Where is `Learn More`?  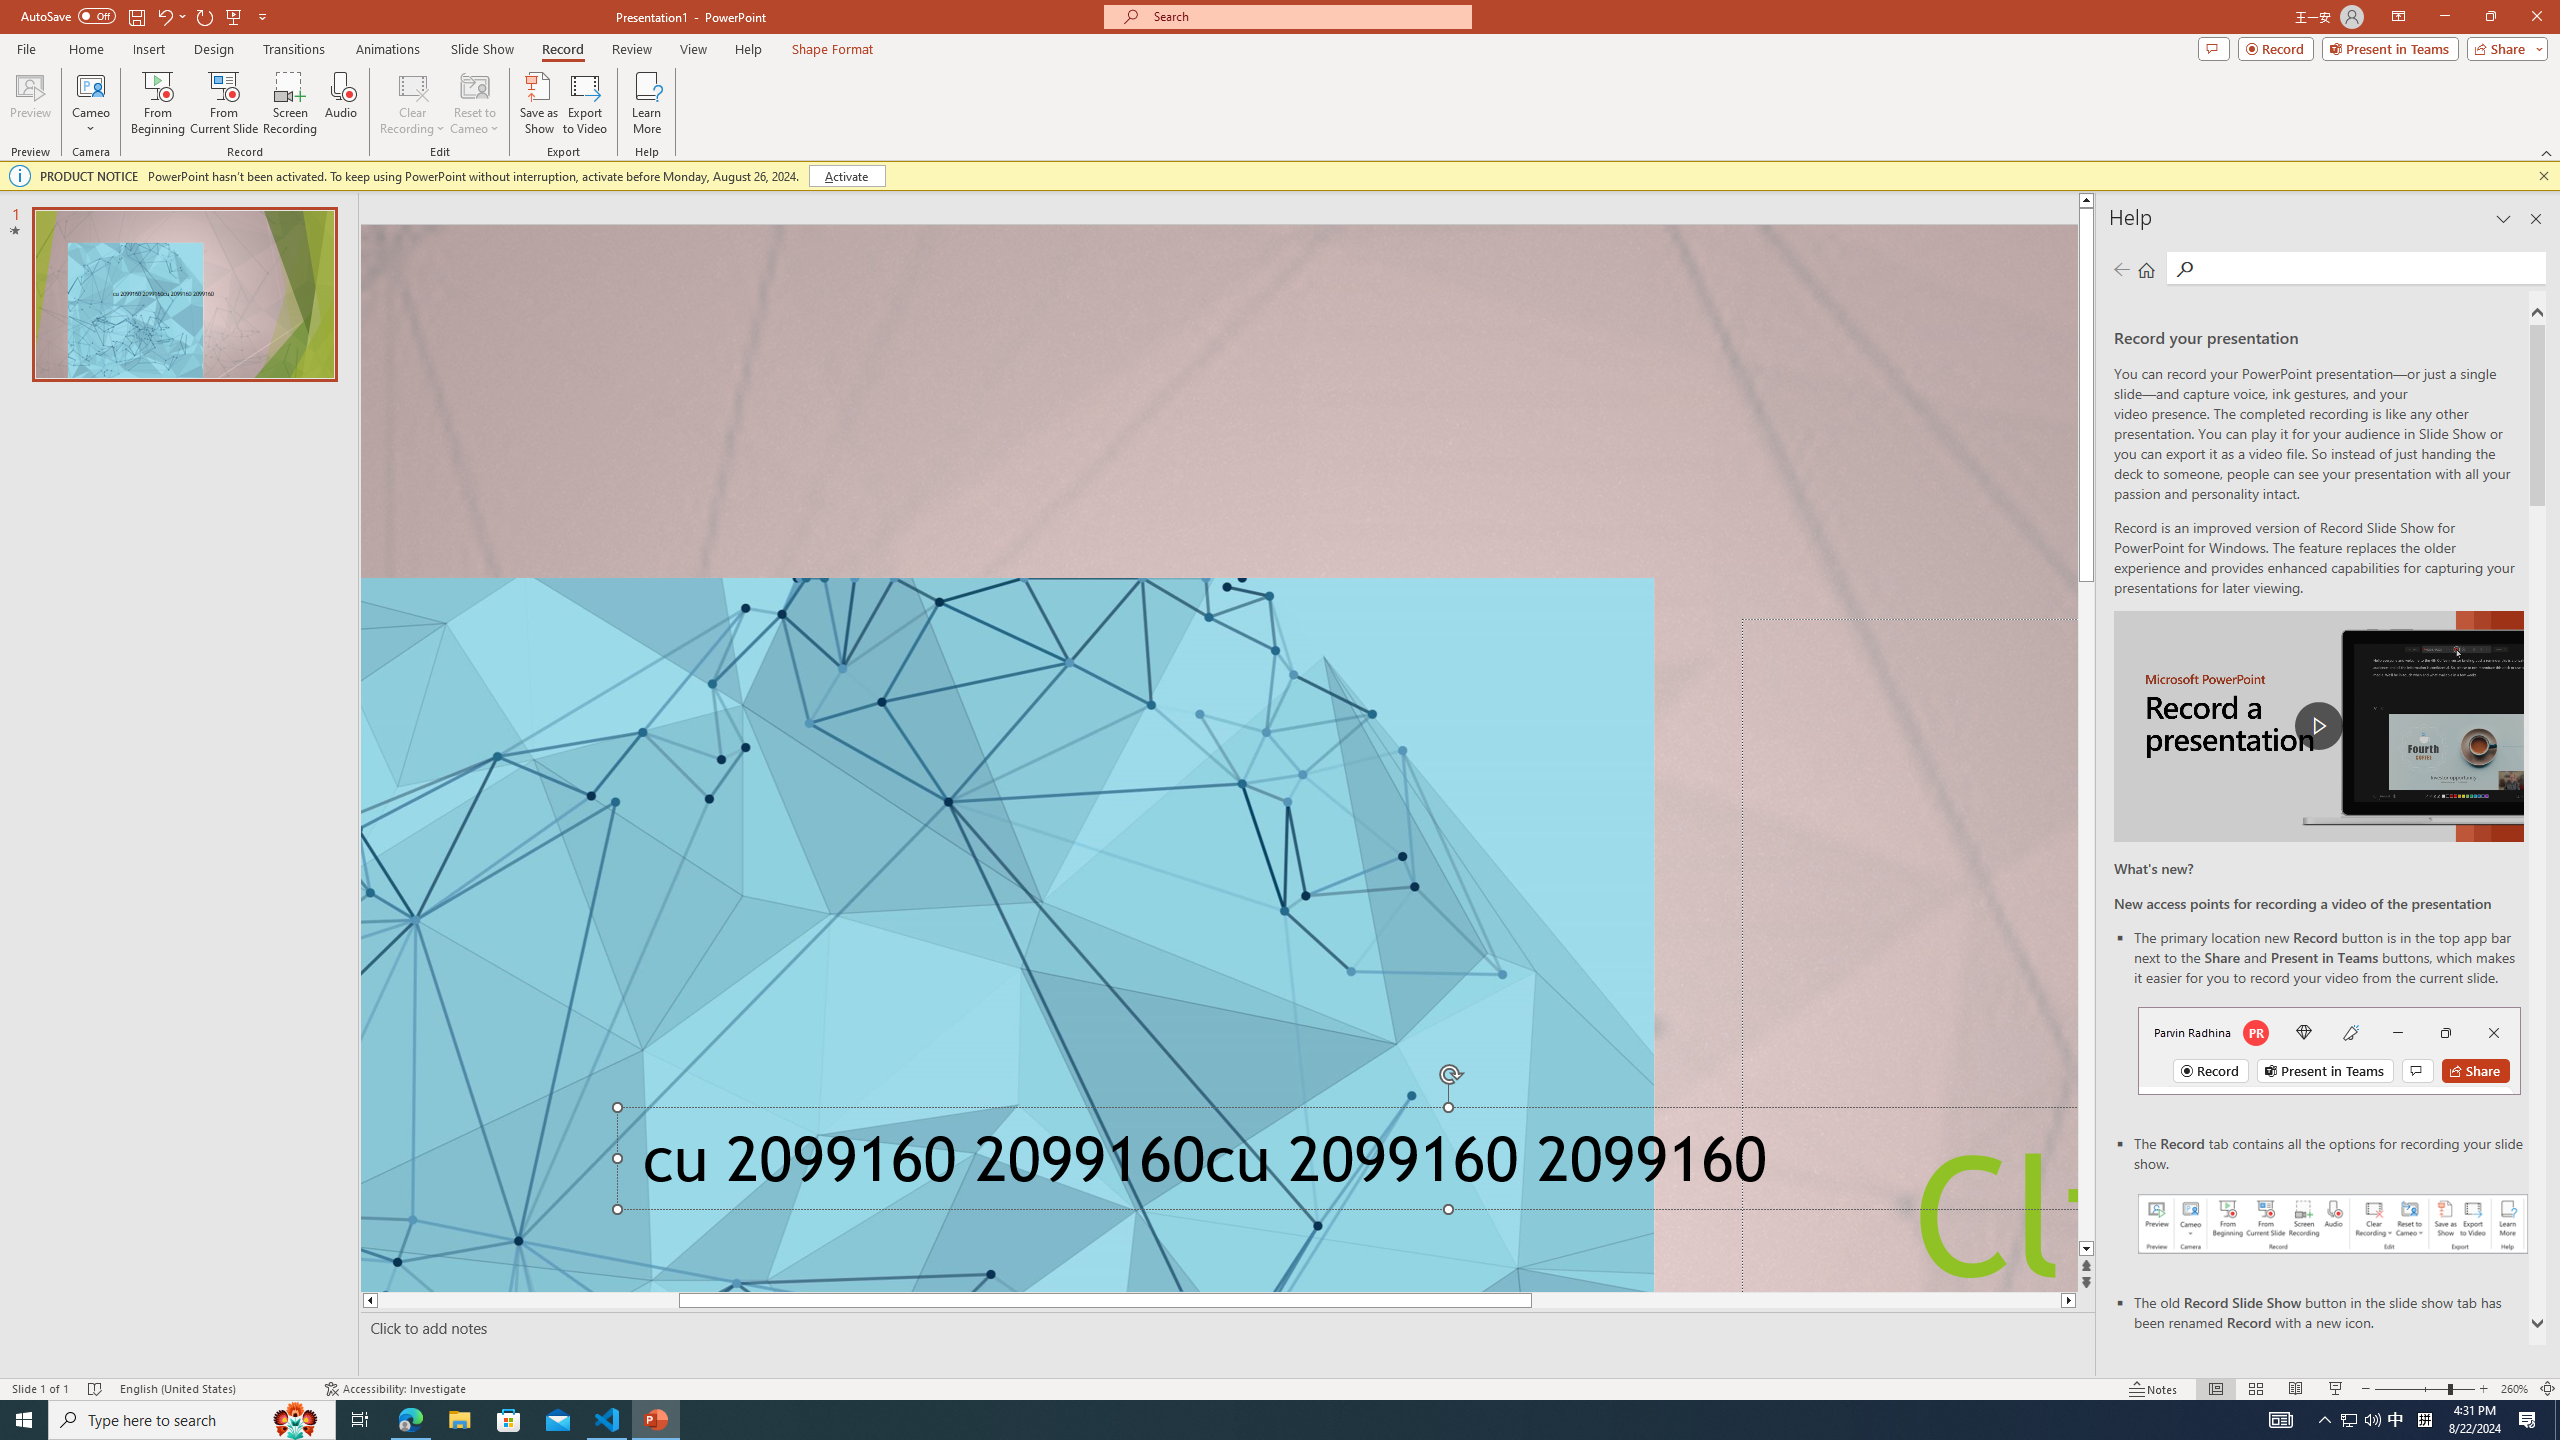 Learn More is located at coordinates (648, 103).